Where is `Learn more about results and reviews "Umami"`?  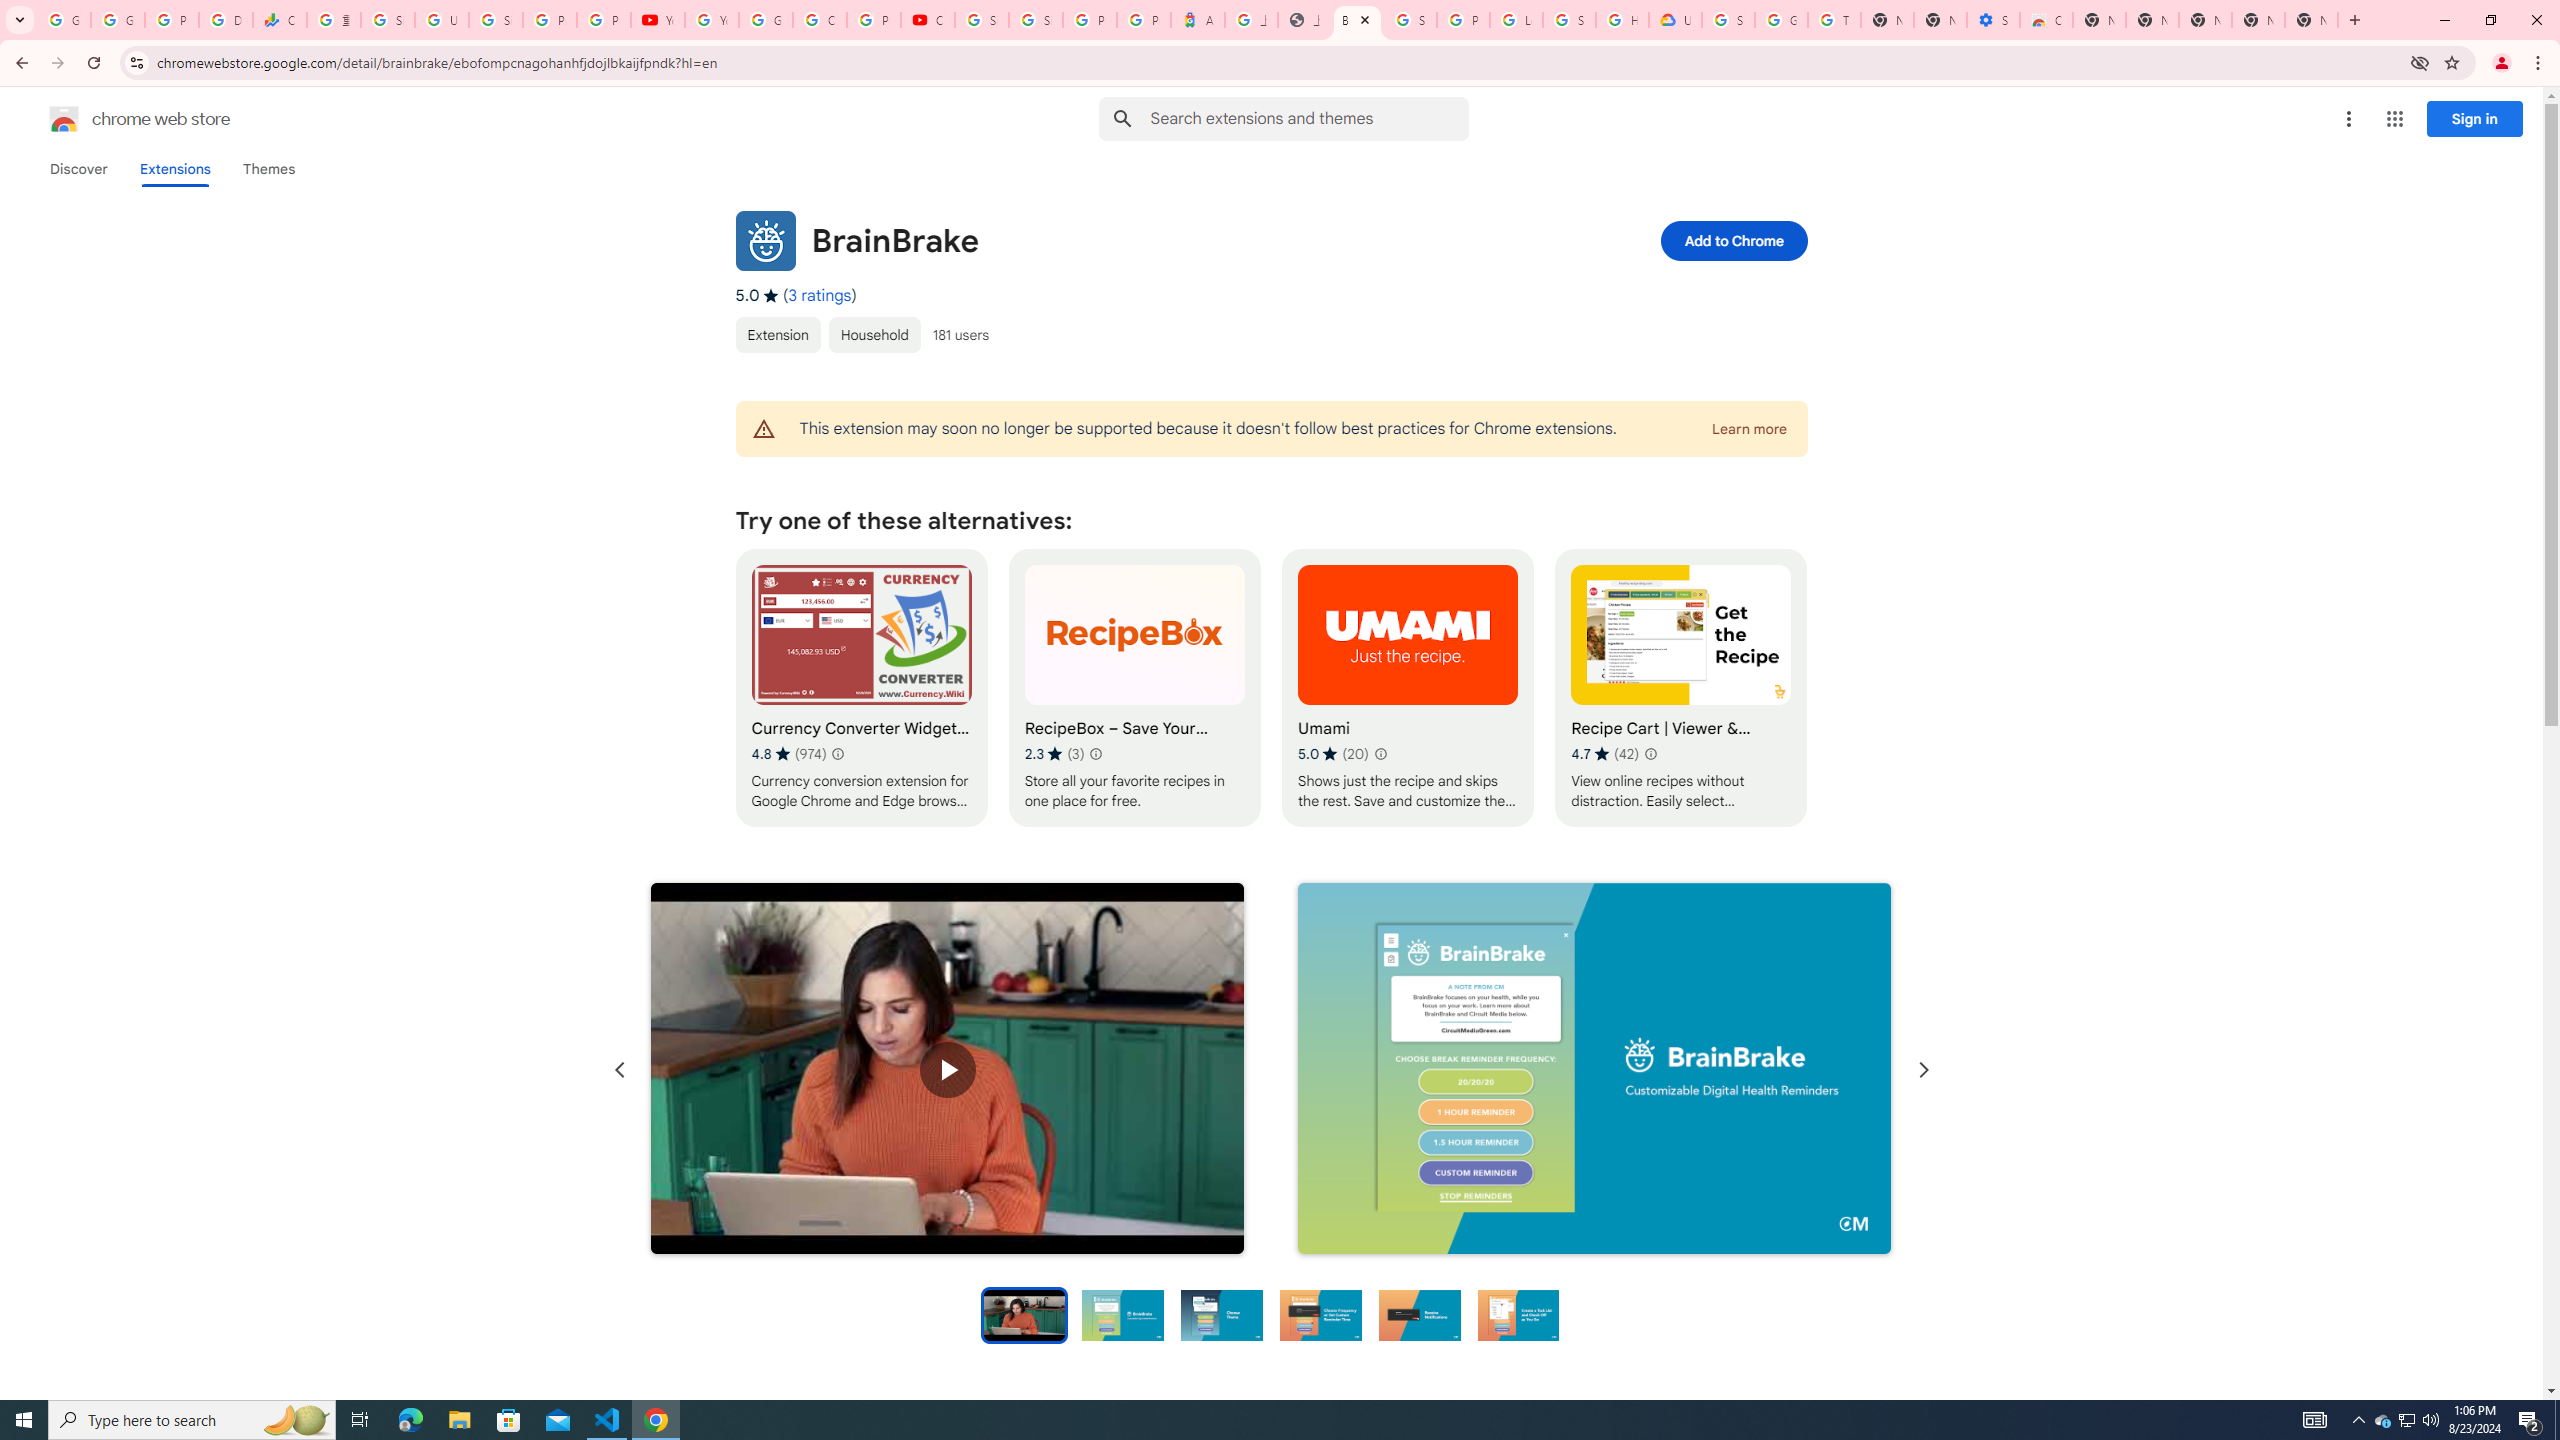 Learn more about results and reviews "Umami" is located at coordinates (1379, 754).